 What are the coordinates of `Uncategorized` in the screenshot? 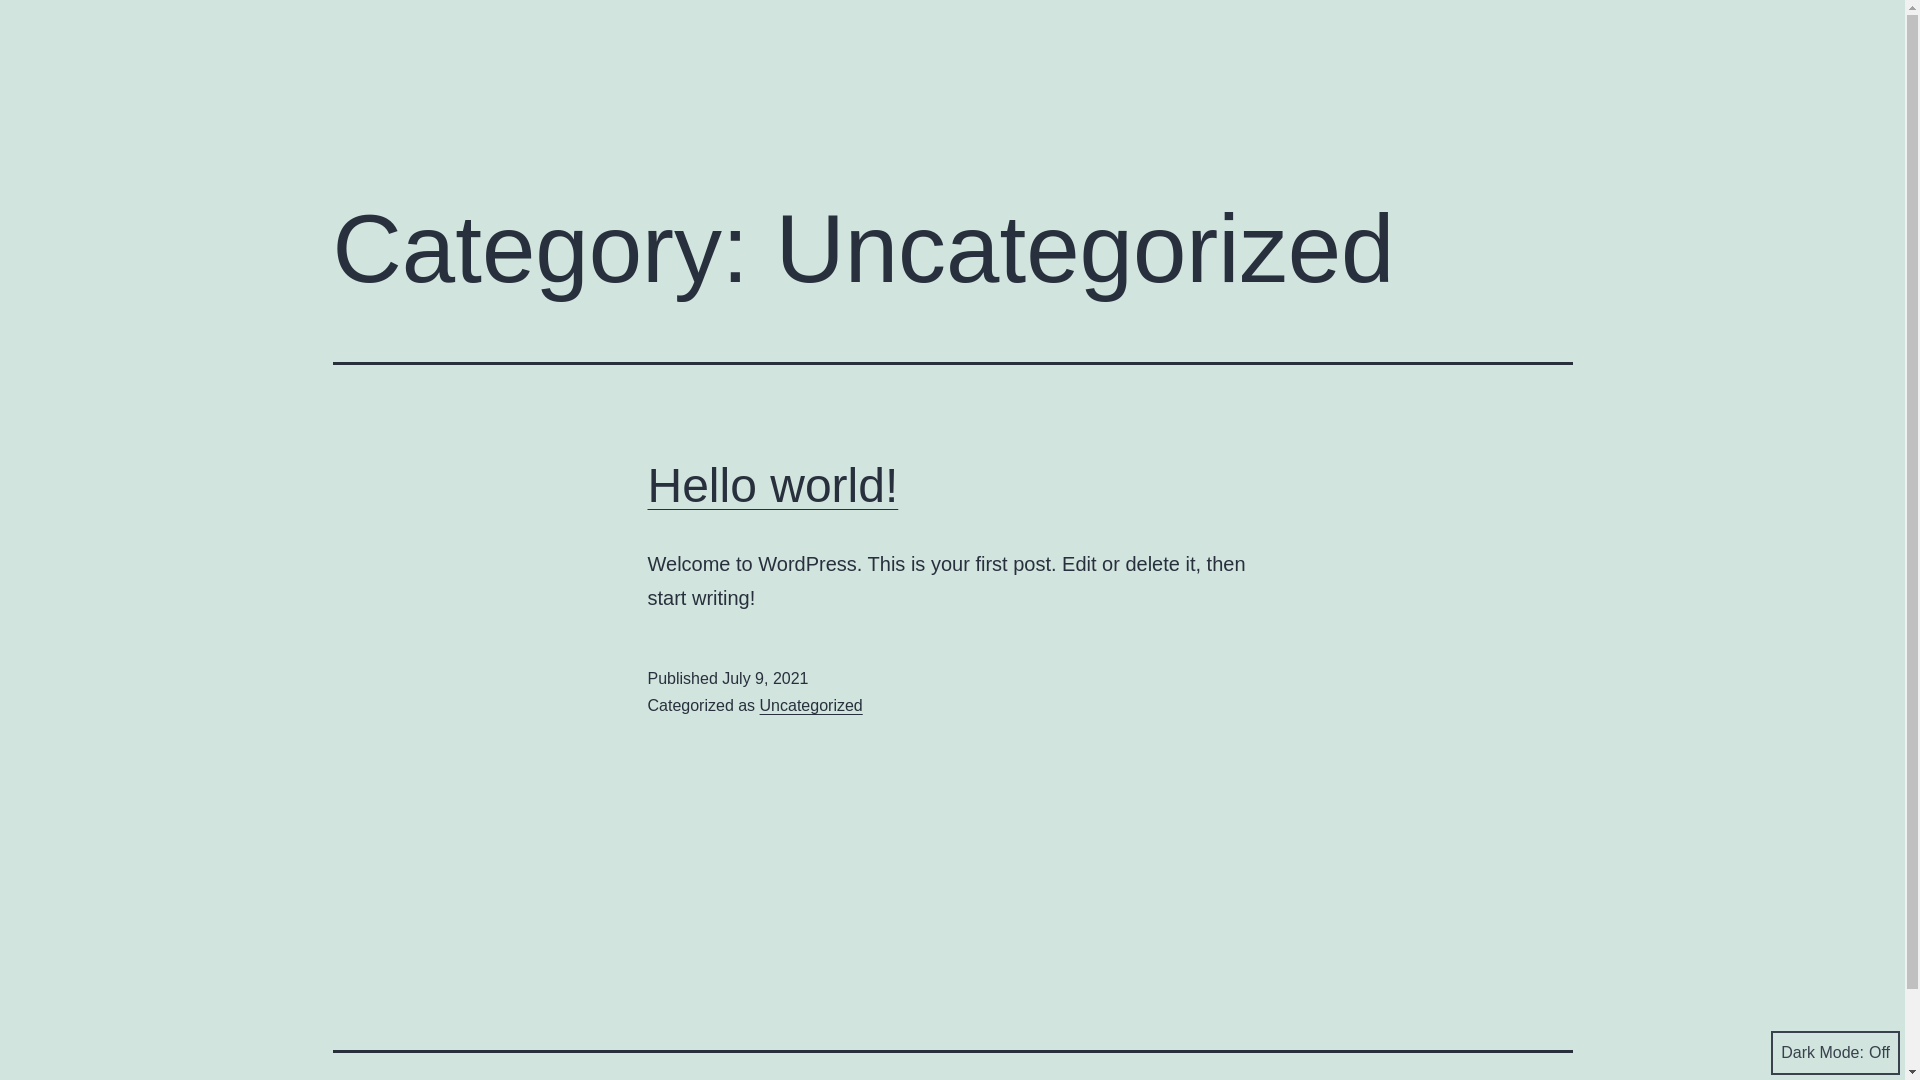 It's located at (812, 706).